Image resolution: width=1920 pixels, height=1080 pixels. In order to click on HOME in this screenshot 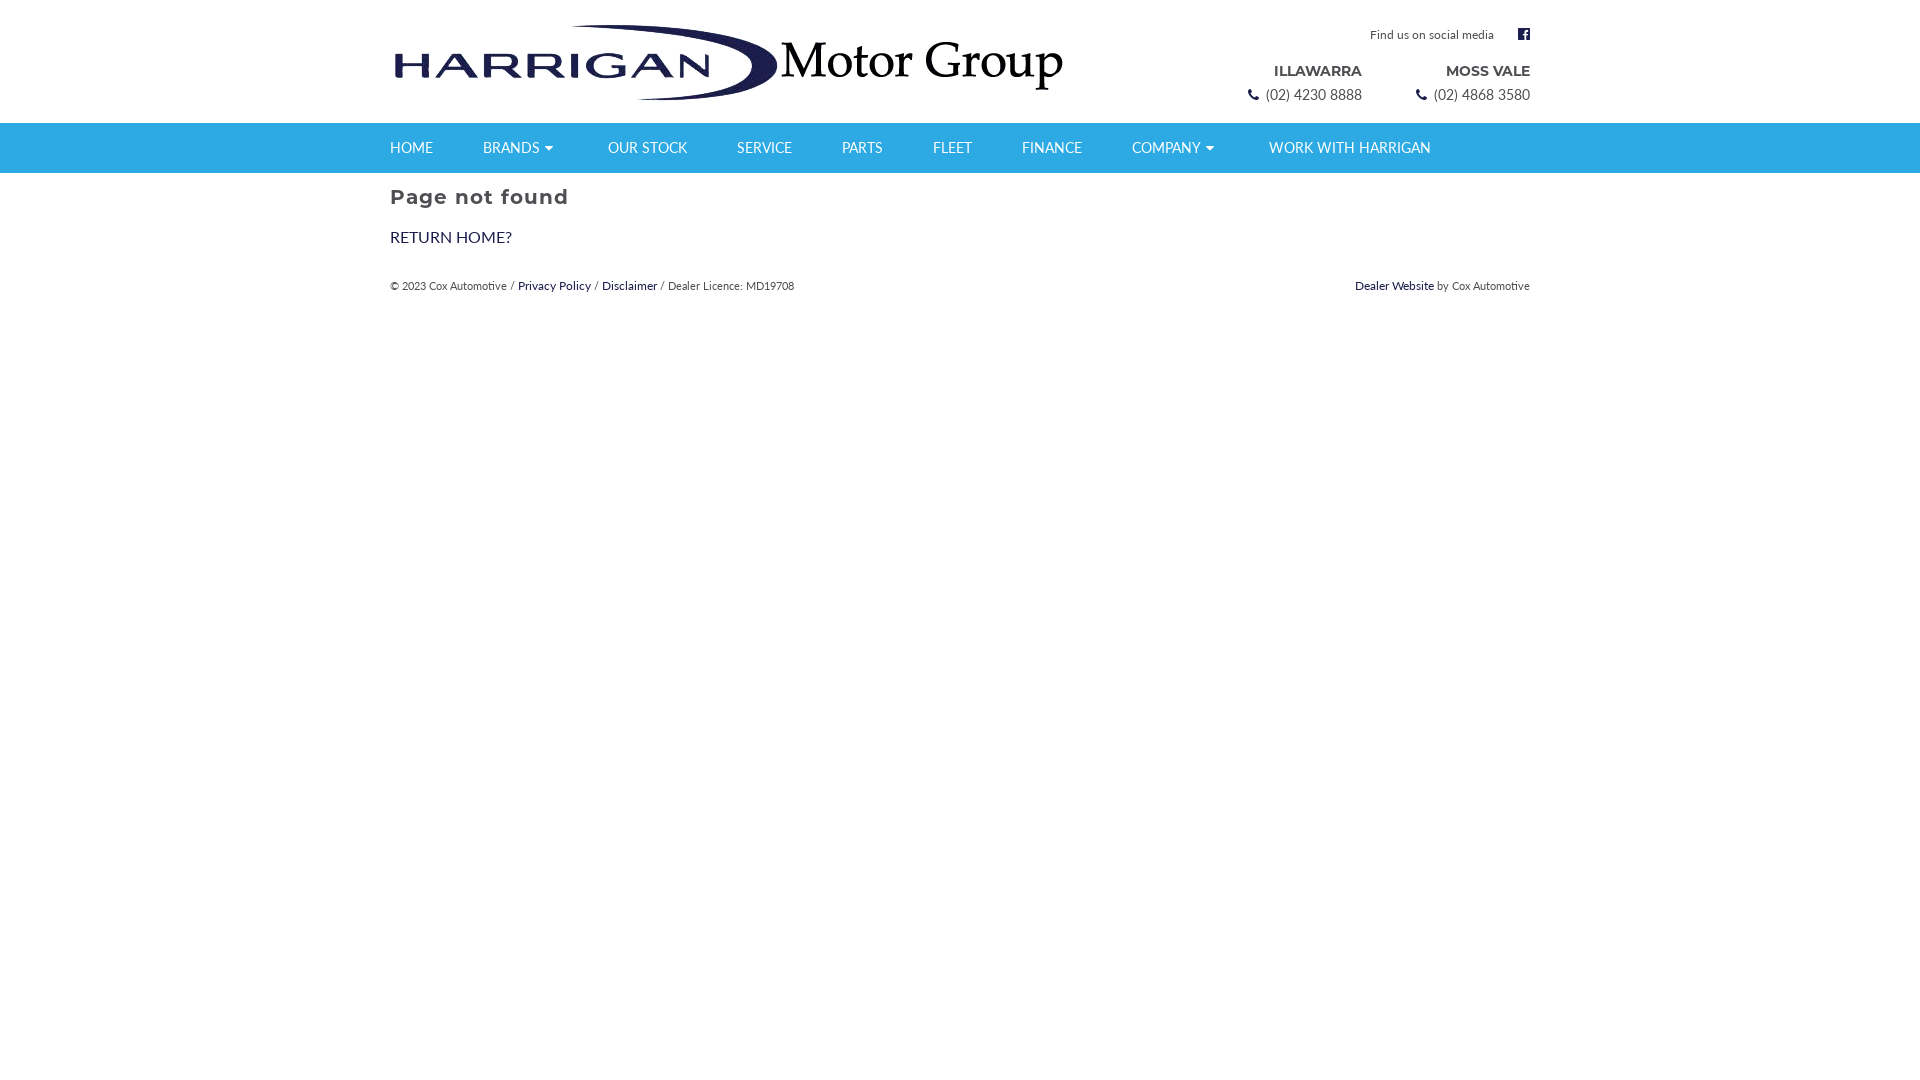, I will do `click(414, 148)`.